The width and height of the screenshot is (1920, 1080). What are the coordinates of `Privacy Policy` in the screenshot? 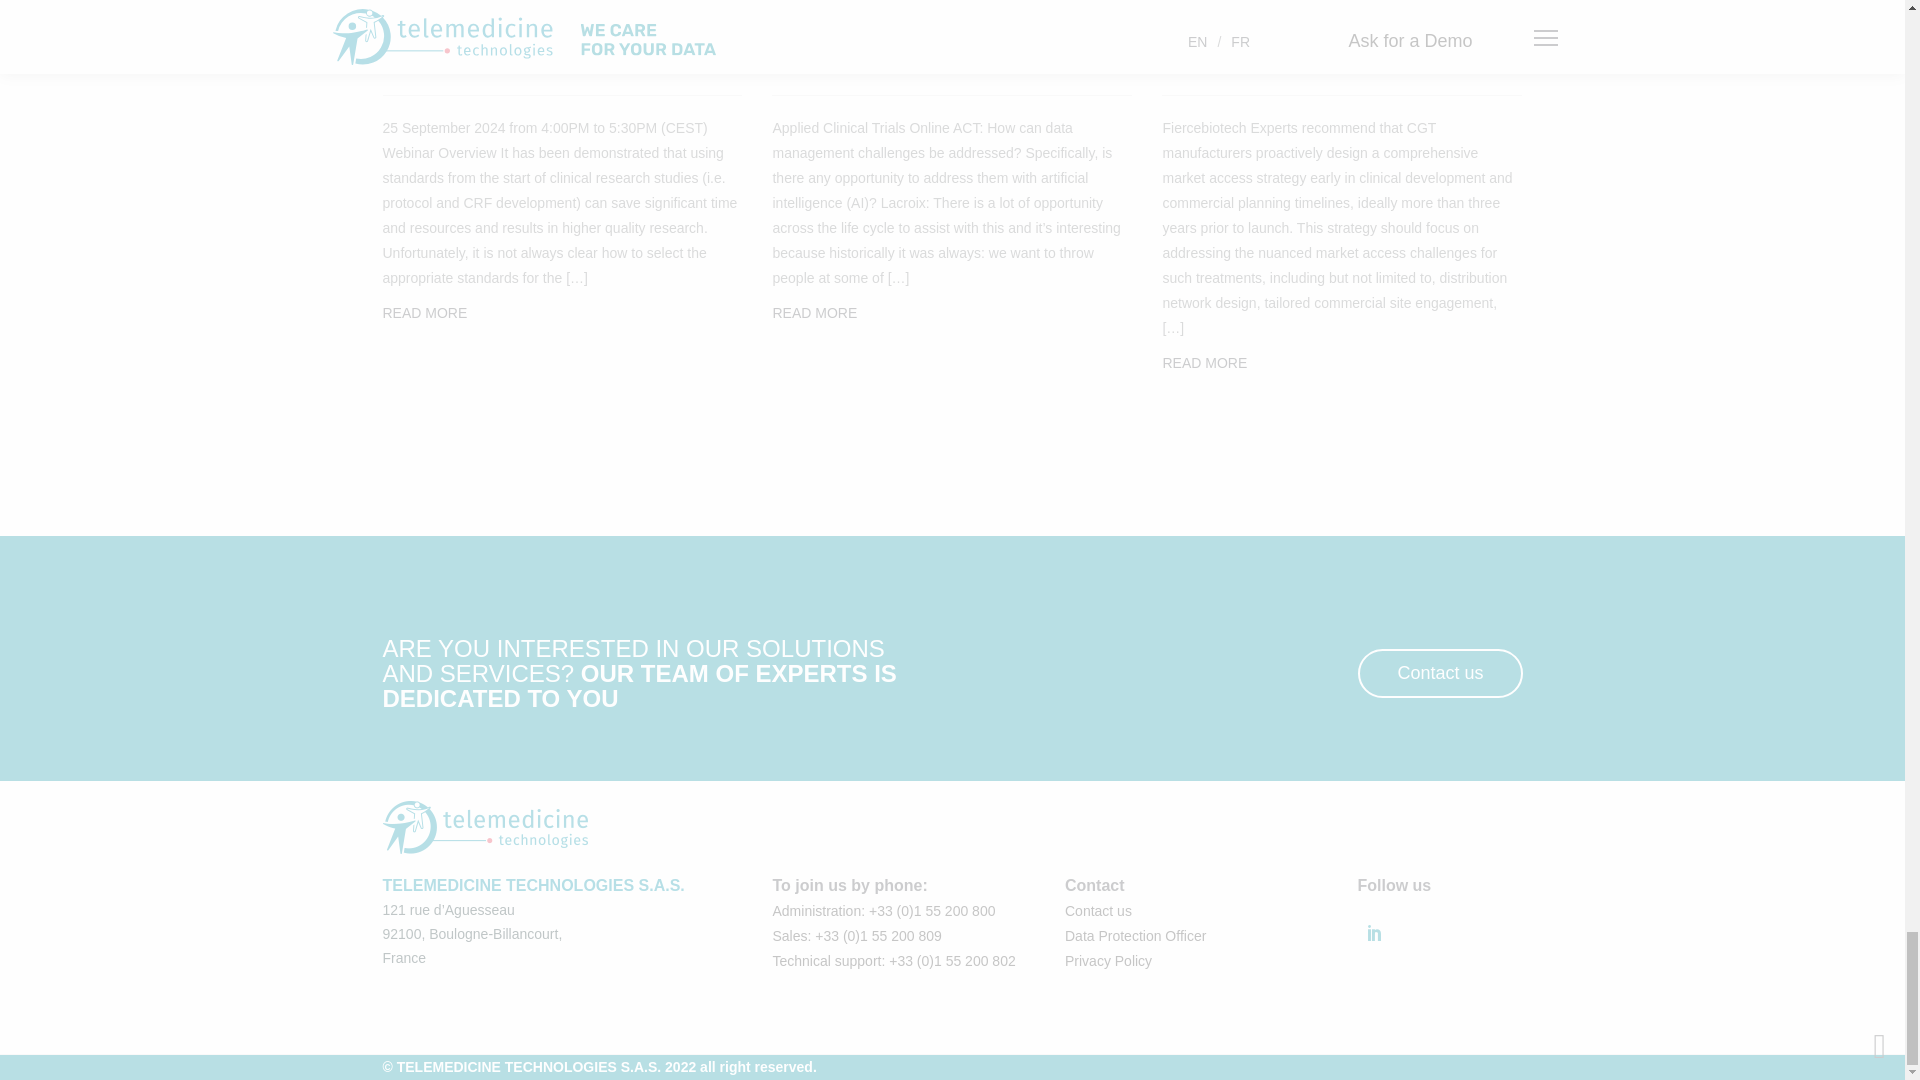 It's located at (1108, 960).